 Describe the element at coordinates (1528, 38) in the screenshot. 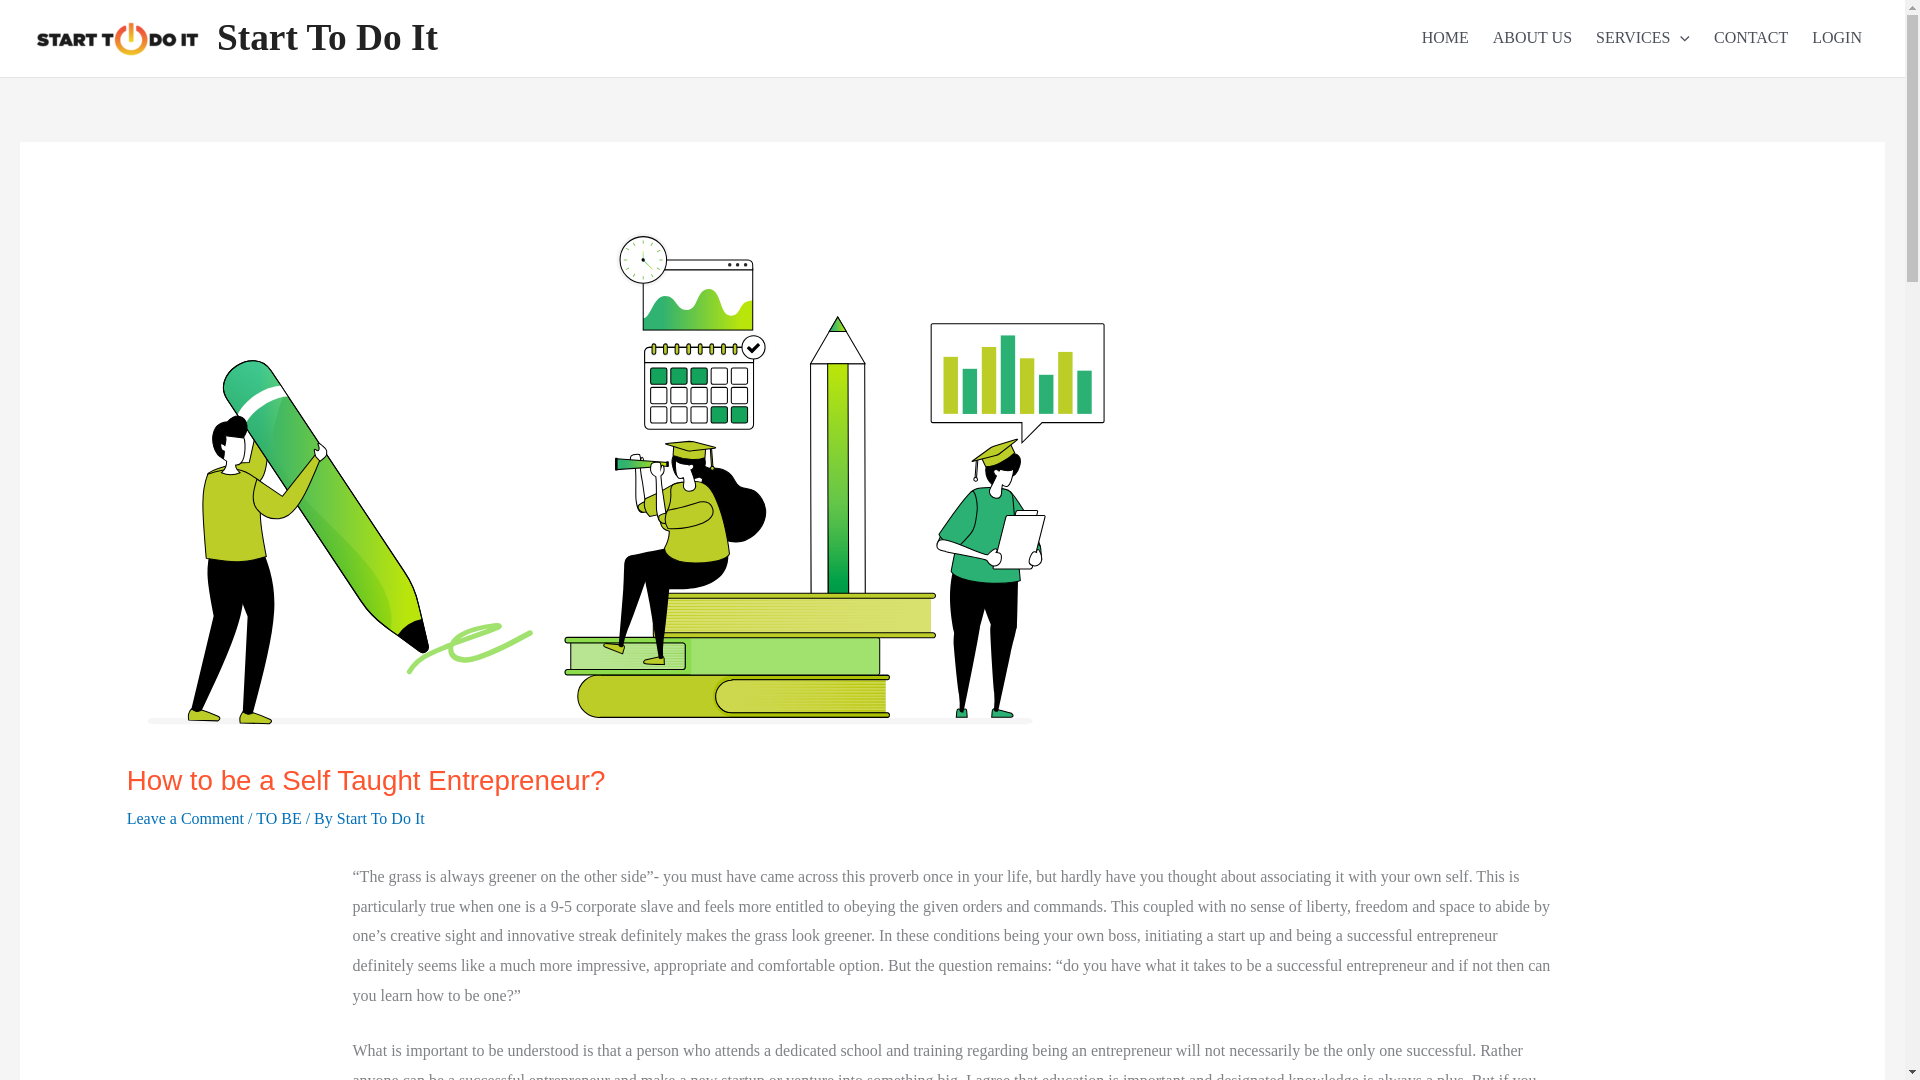

I see `ABOUT US` at that location.